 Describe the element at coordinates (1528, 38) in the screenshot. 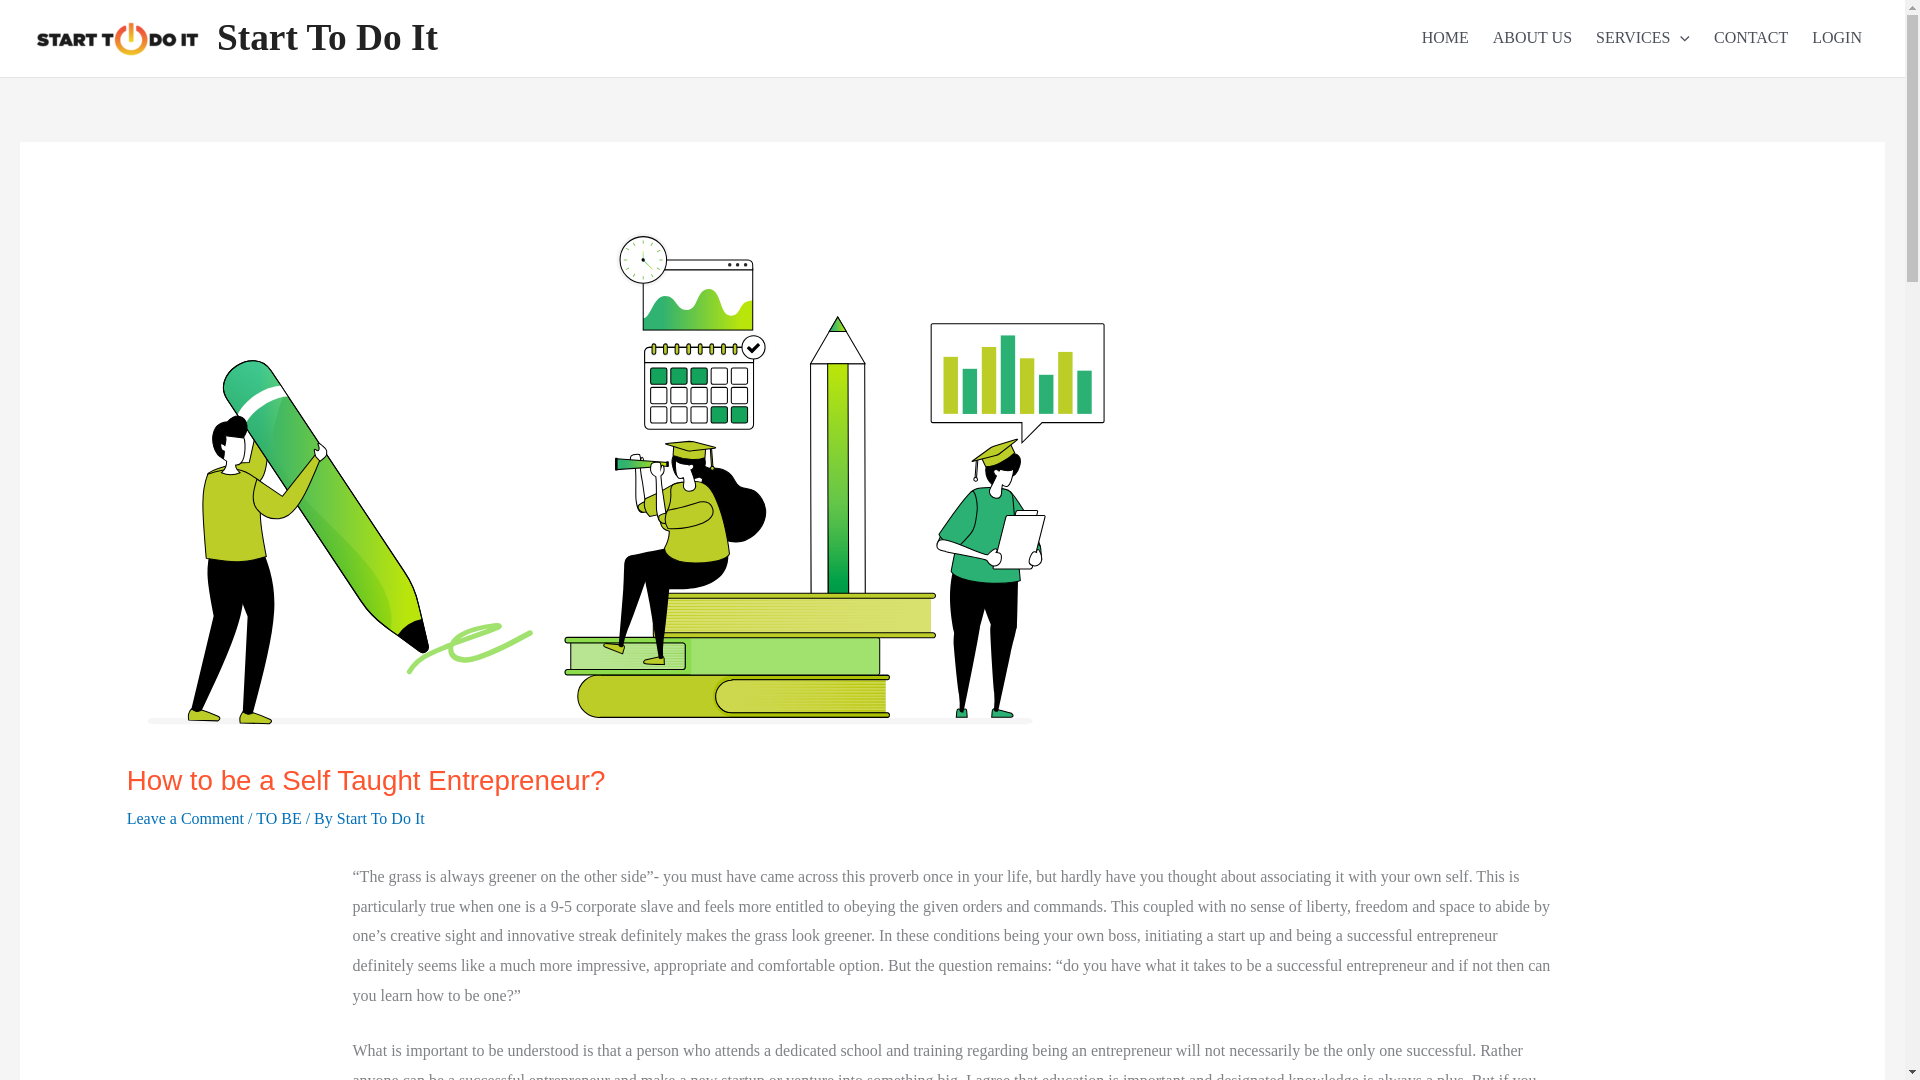

I see `ABOUT US` at that location.